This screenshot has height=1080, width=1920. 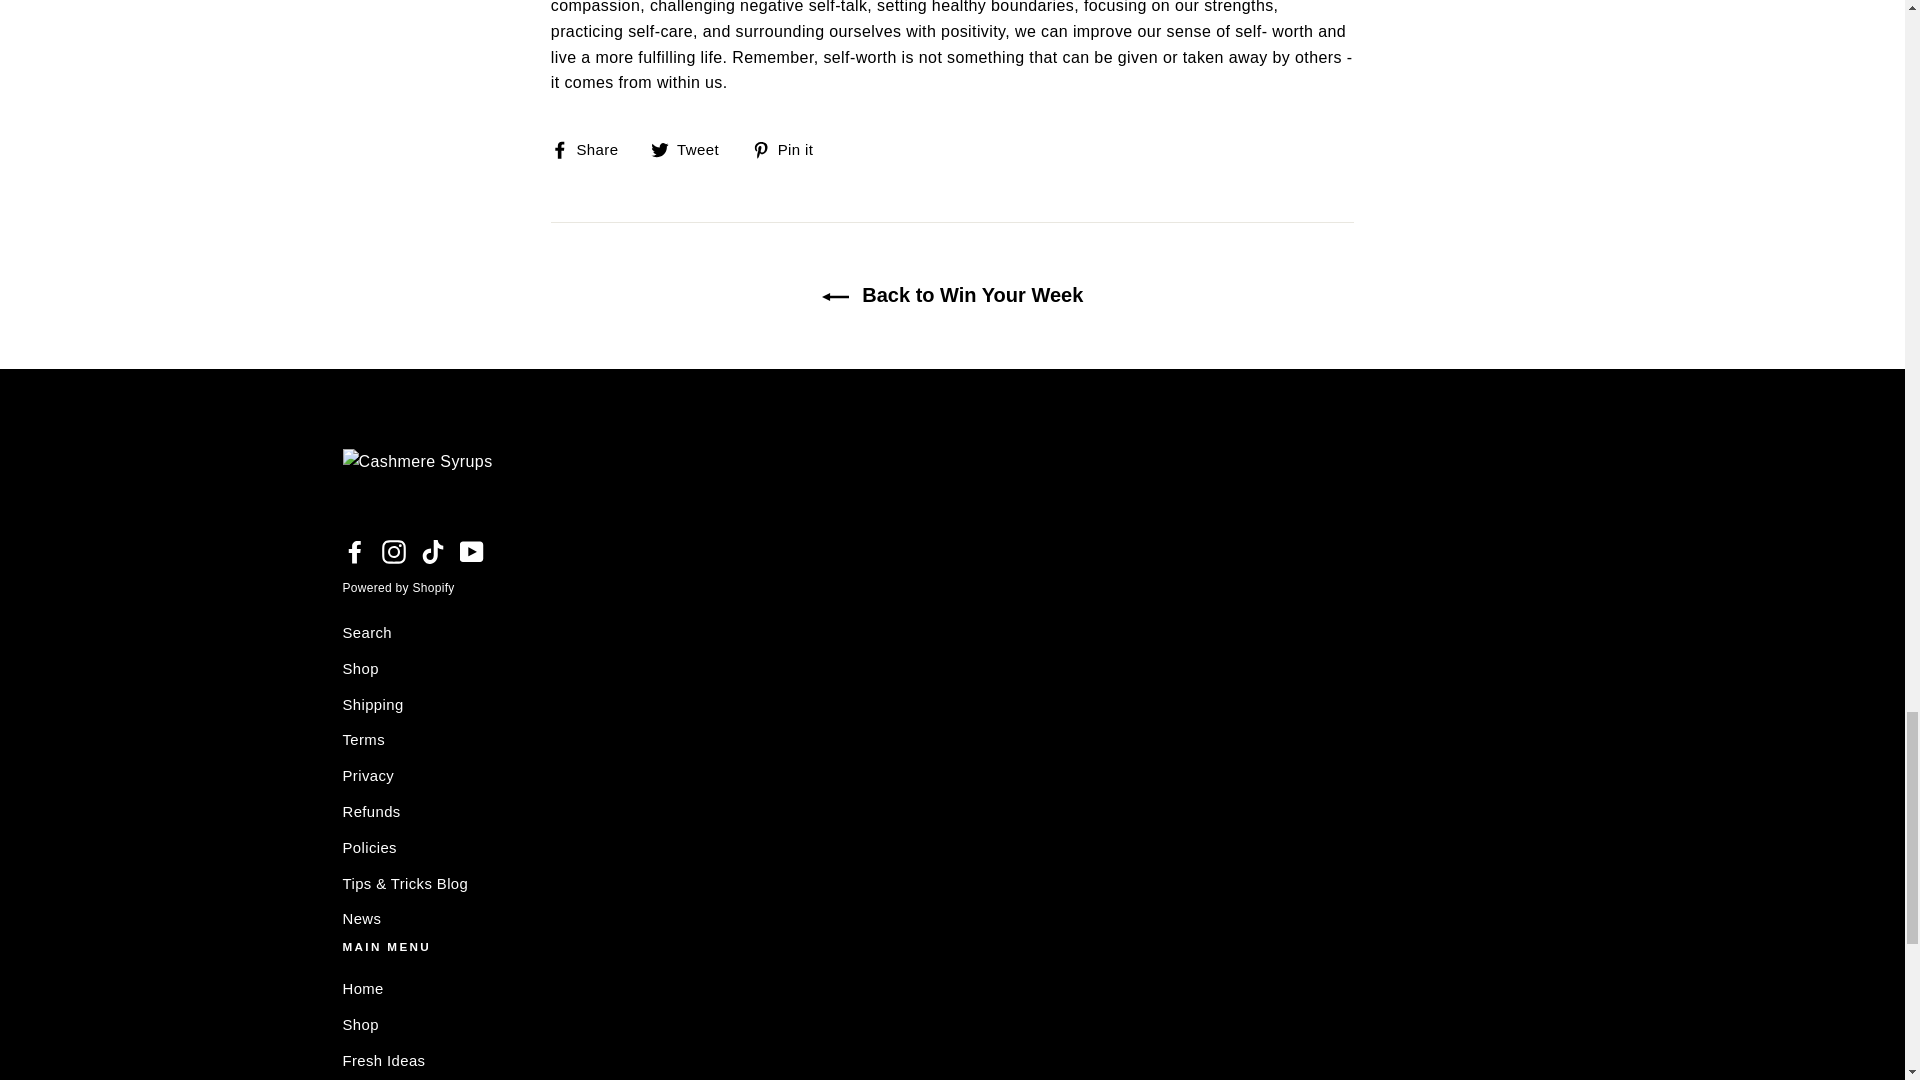 What do you see at coordinates (394, 550) in the screenshot?
I see `Cashmere Syrups on Instagram` at bounding box center [394, 550].